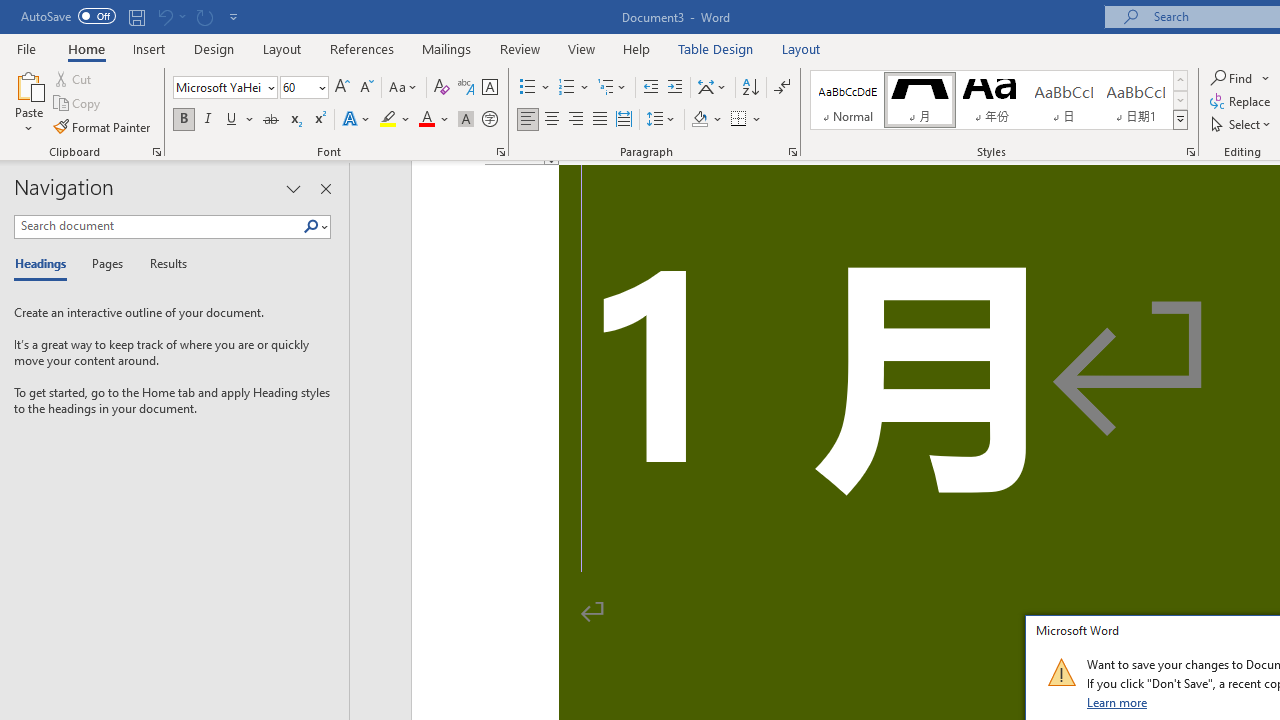 This screenshot has width=1280, height=720. Describe the element at coordinates (208, 120) in the screenshot. I see `Italic` at that location.